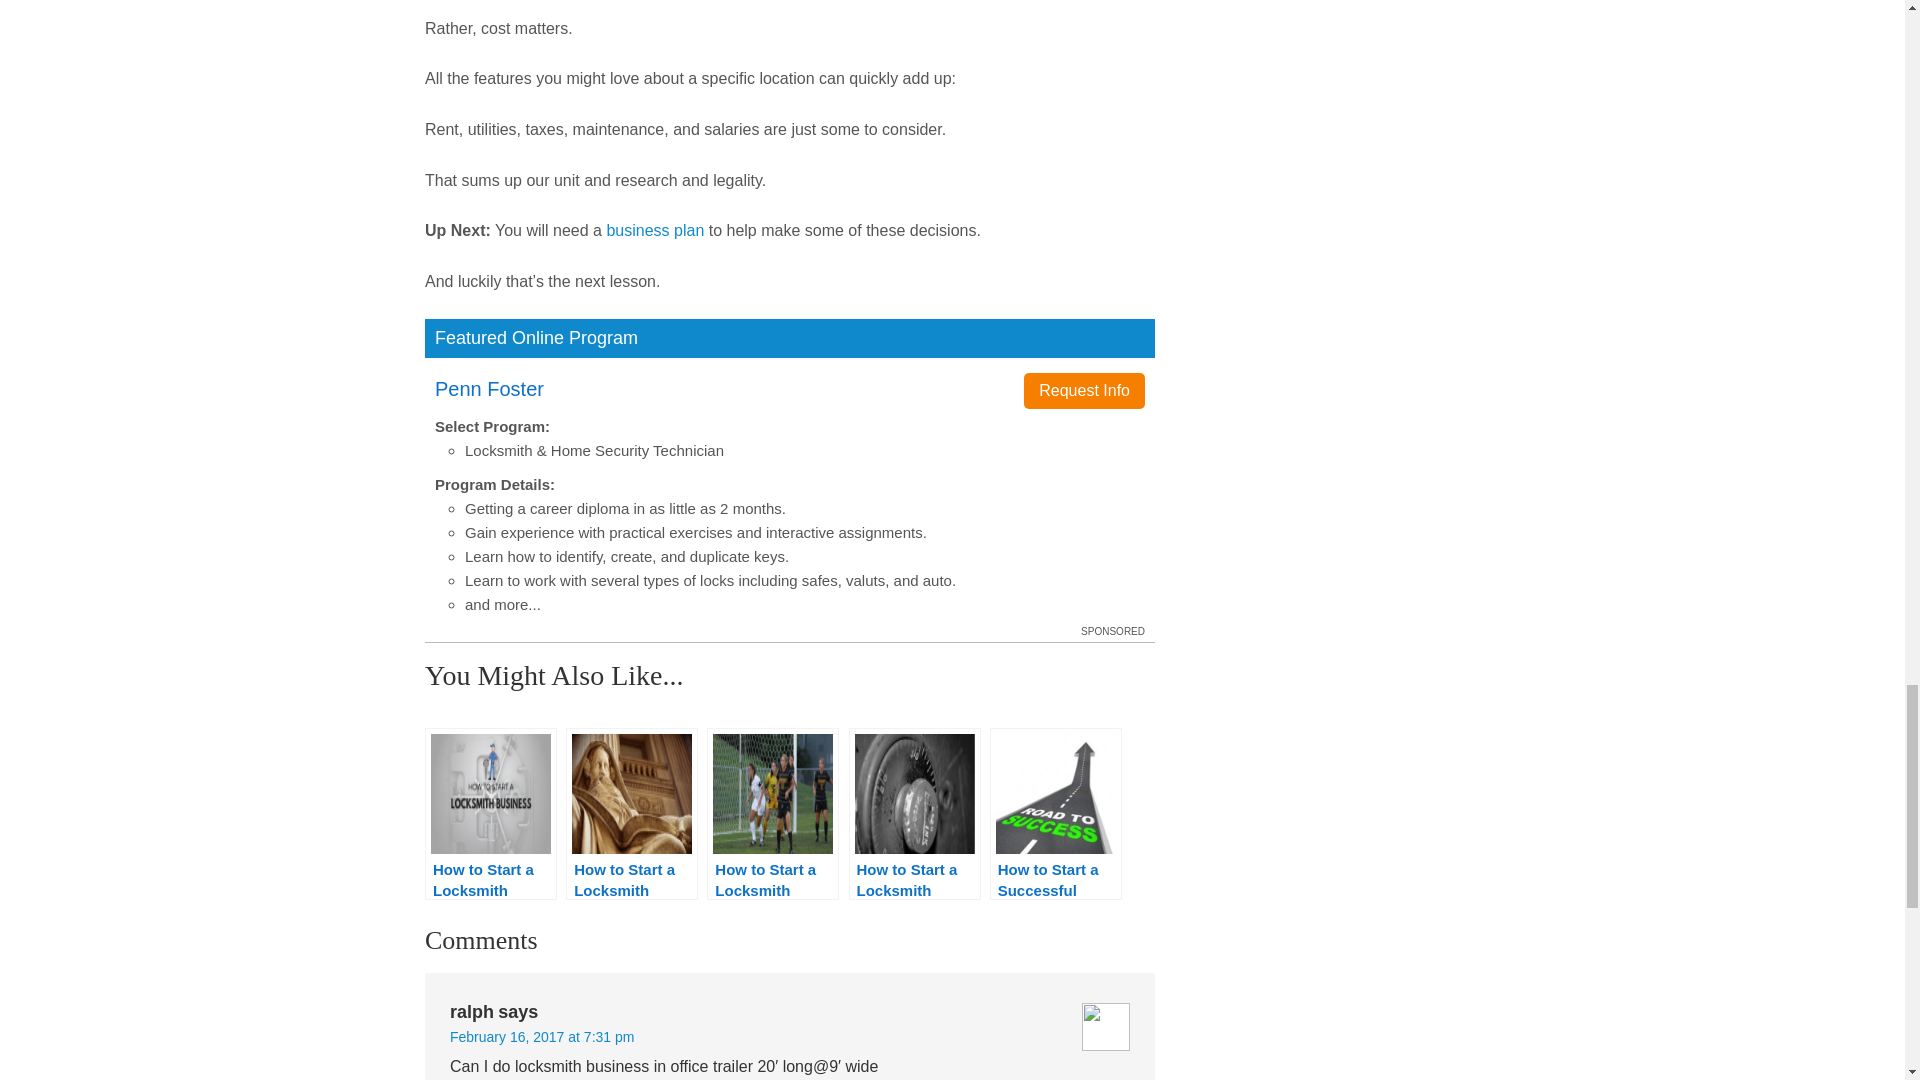 Image resolution: width=1920 pixels, height=1080 pixels. Describe the element at coordinates (772, 813) in the screenshot. I see `How to Start a Locksmith Business: Setting the Right Goals` at that location.